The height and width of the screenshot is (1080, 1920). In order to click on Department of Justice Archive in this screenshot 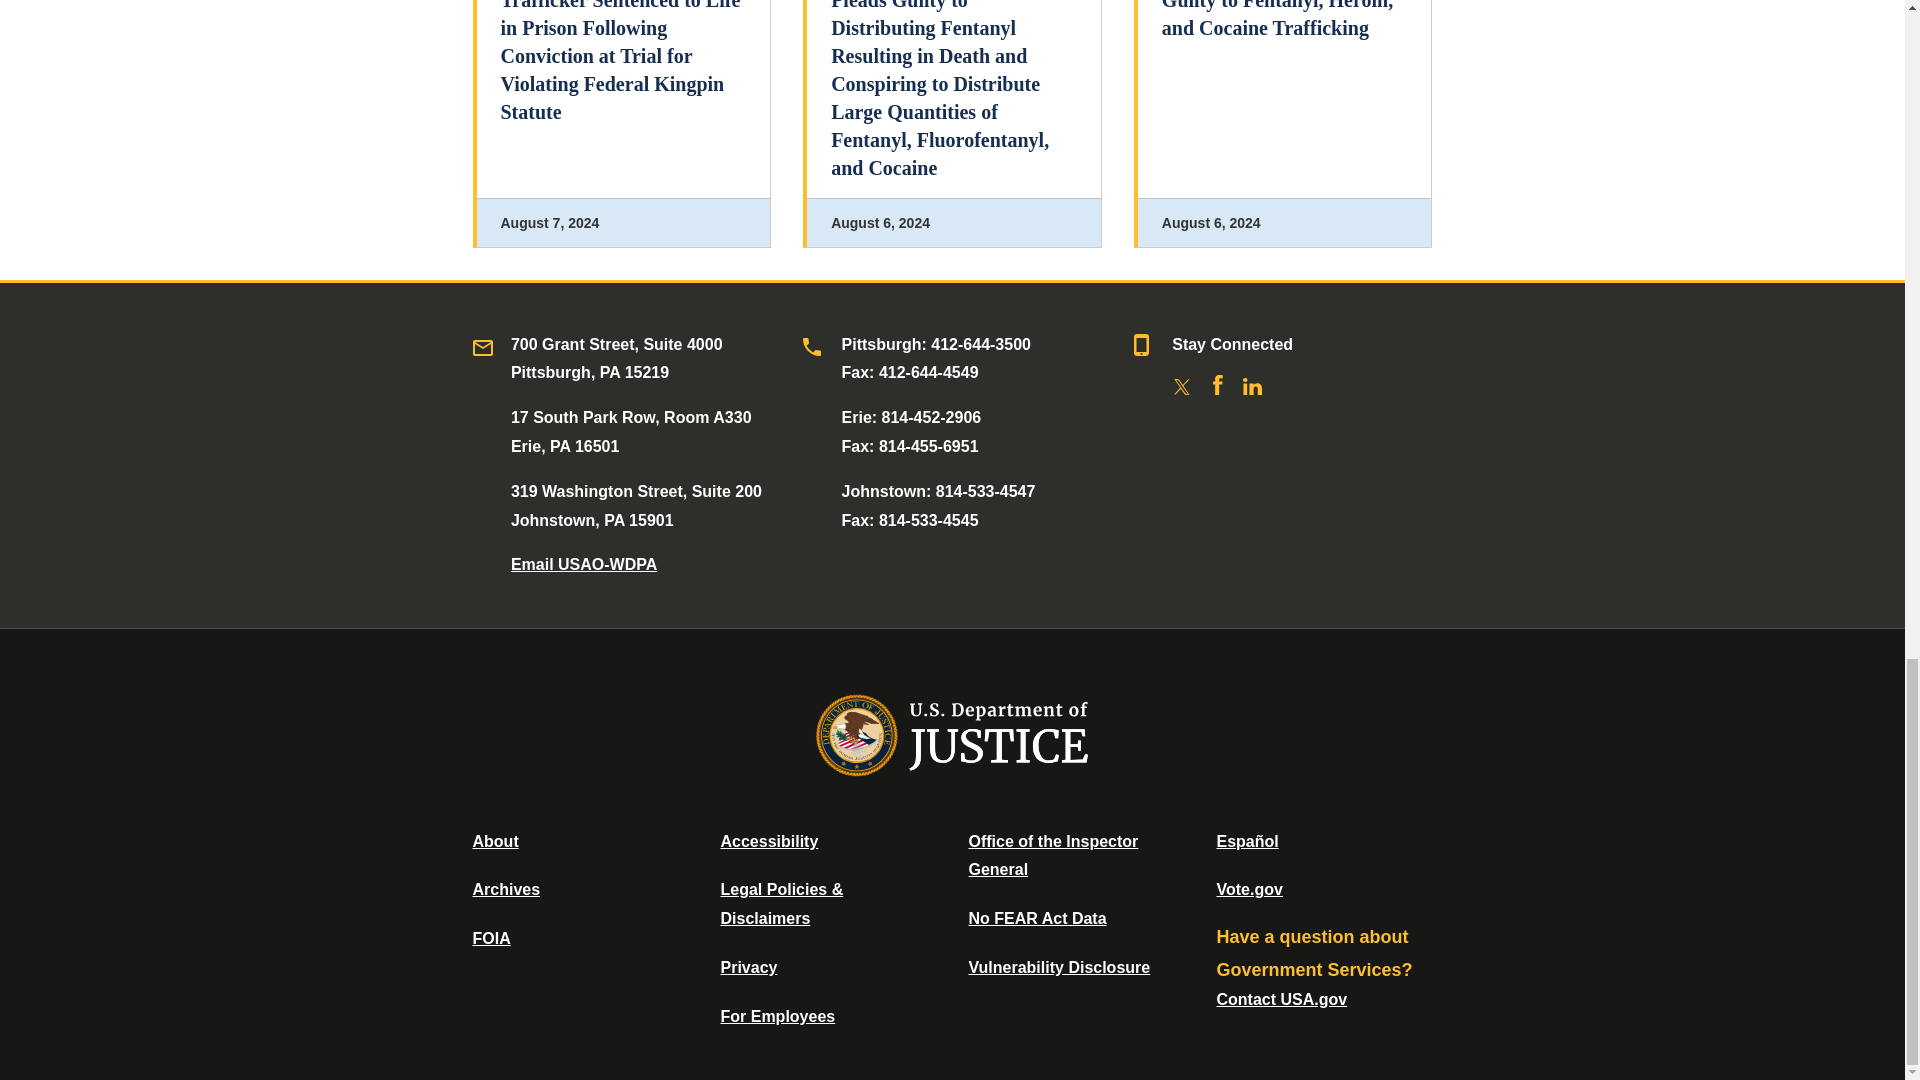, I will do `click(506, 889)`.